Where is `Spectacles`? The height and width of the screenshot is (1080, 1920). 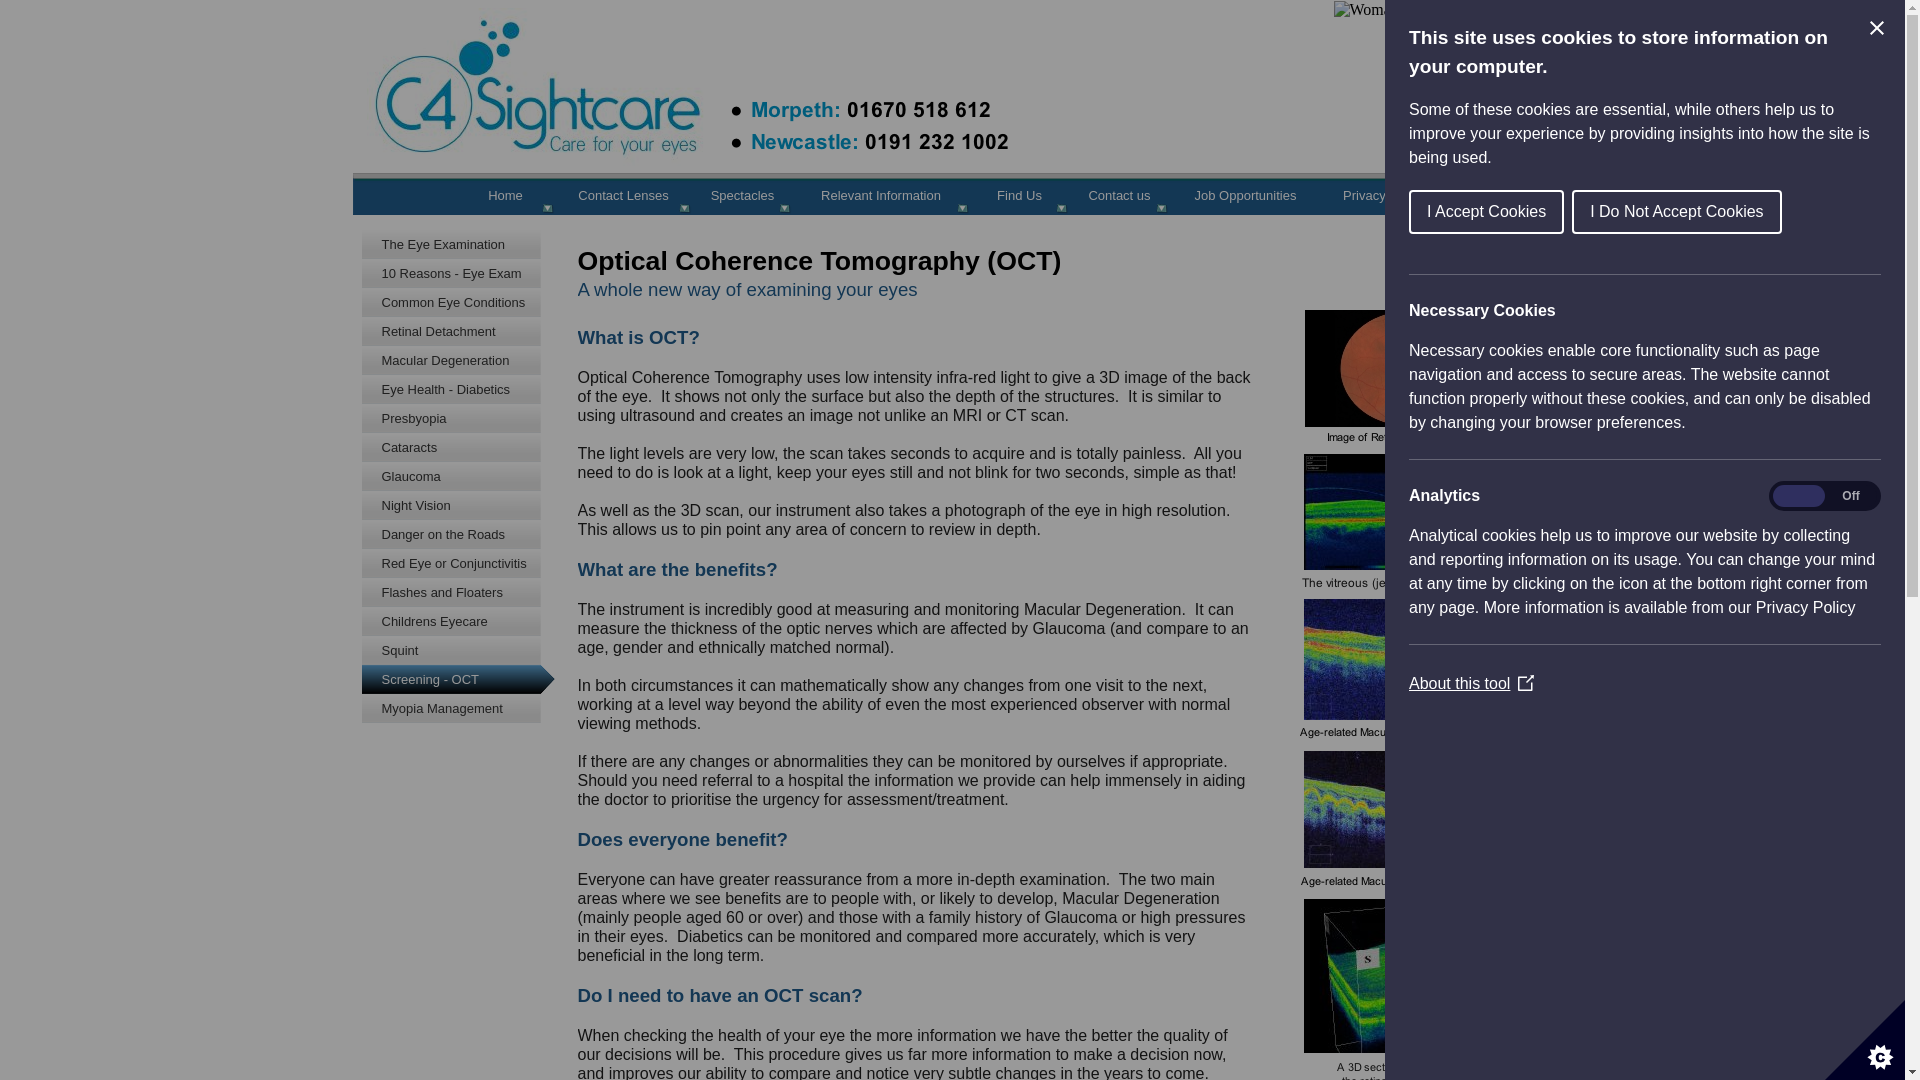
Spectacles is located at coordinates (744, 198).